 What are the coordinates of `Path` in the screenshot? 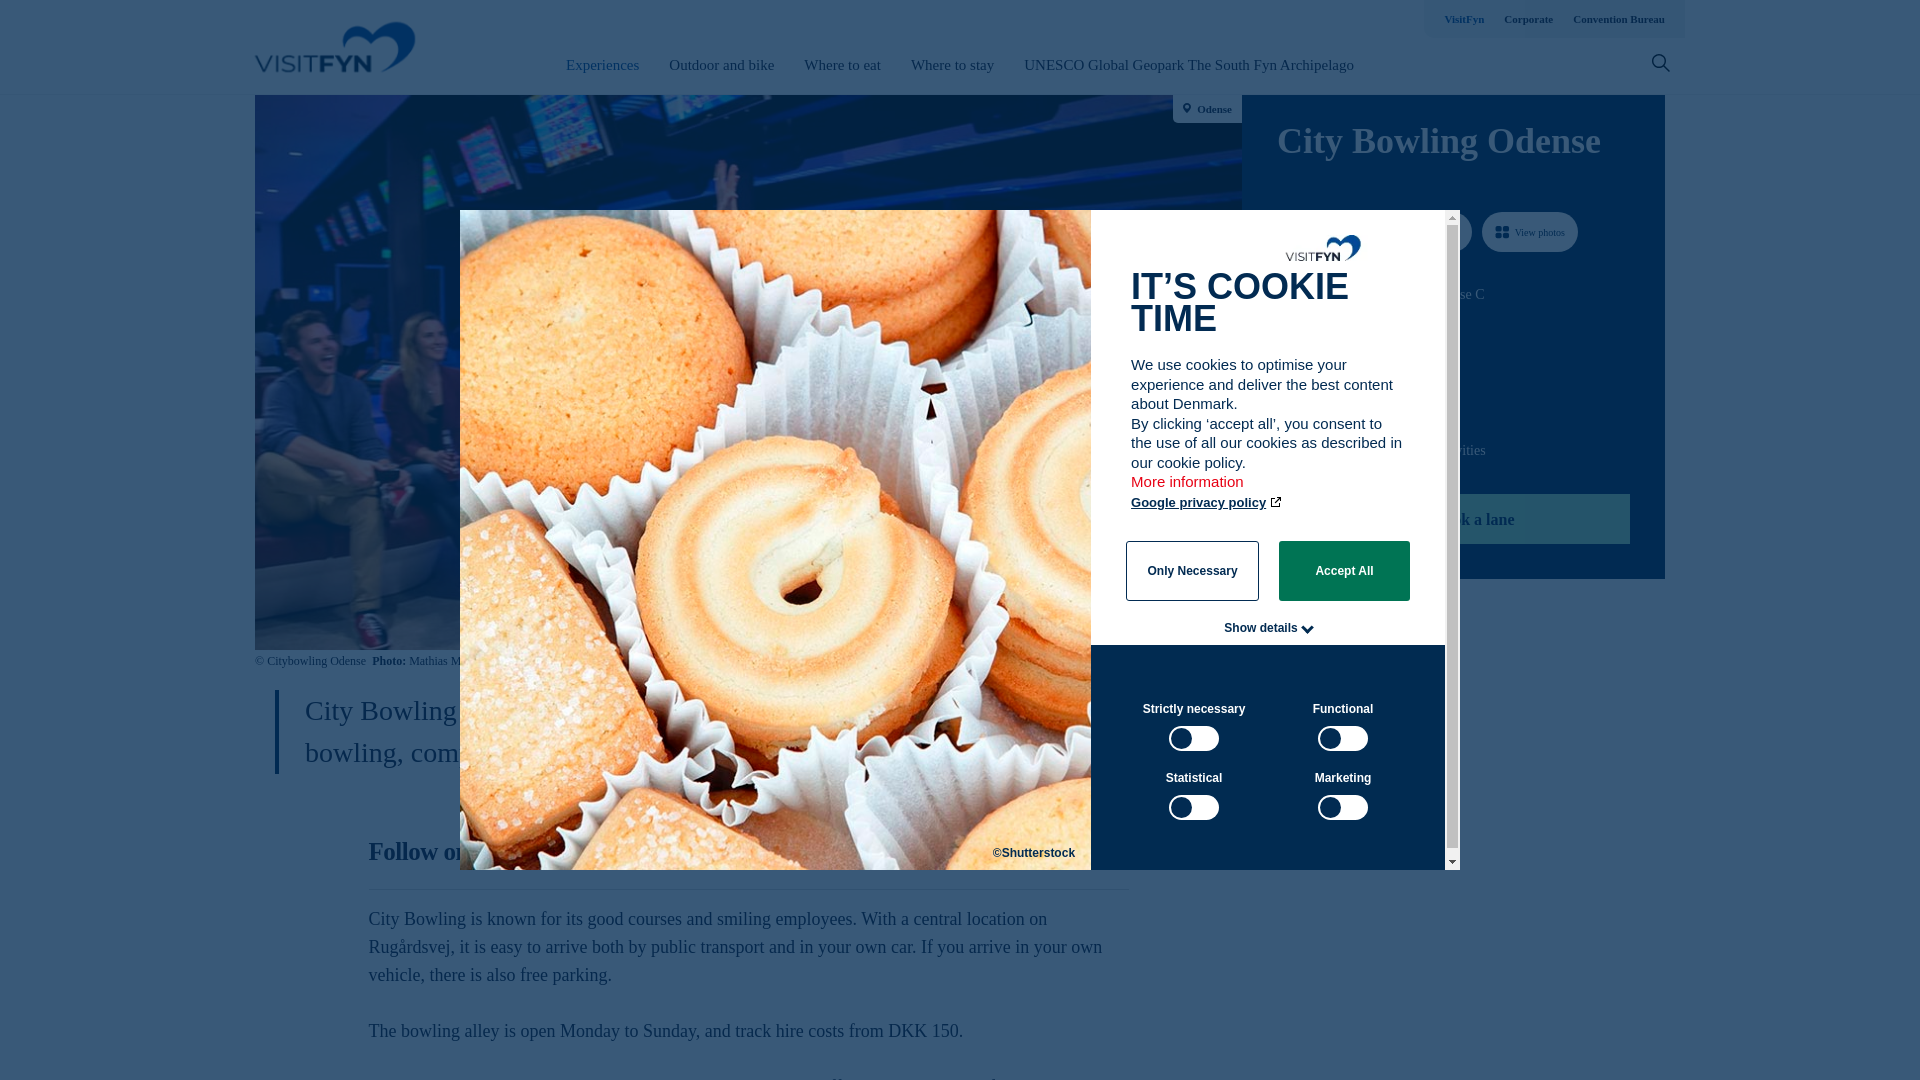 It's located at (1284, 330).